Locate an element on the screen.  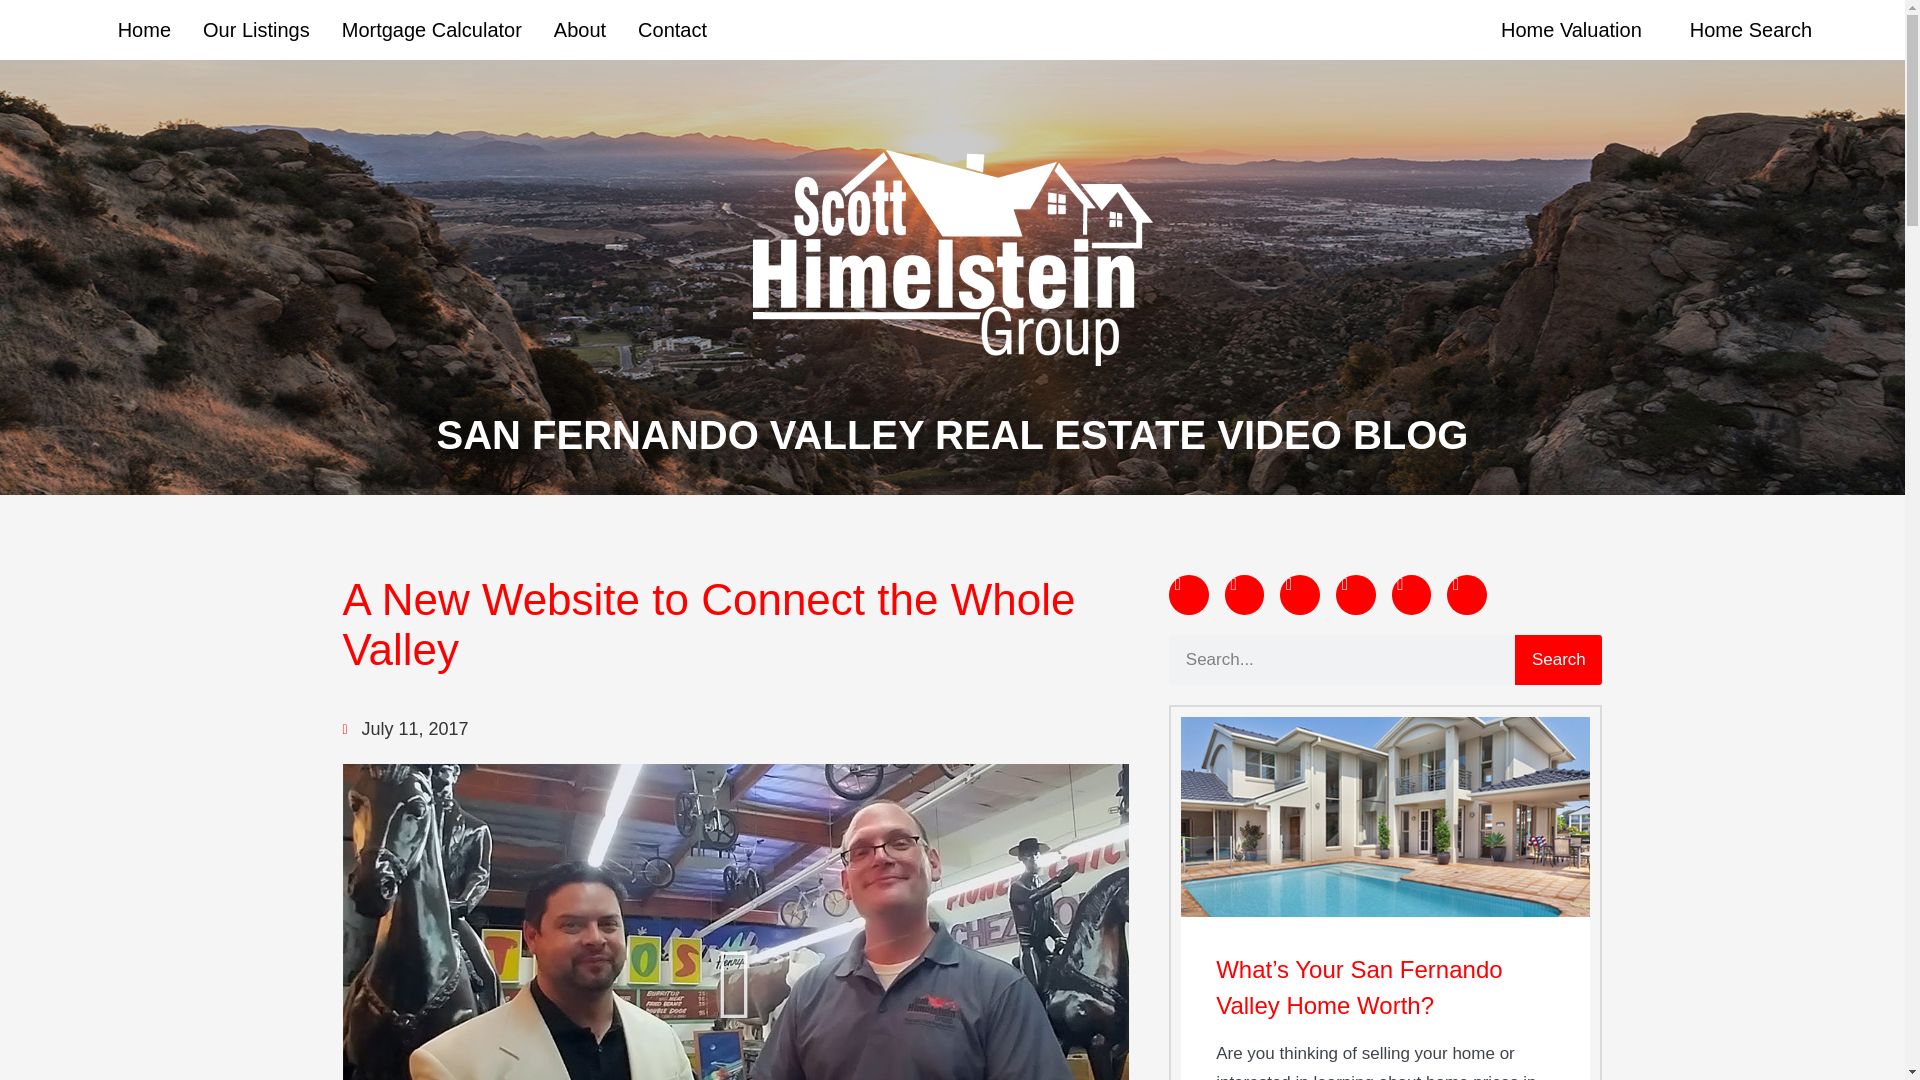
About is located at coordinates (580, 28).